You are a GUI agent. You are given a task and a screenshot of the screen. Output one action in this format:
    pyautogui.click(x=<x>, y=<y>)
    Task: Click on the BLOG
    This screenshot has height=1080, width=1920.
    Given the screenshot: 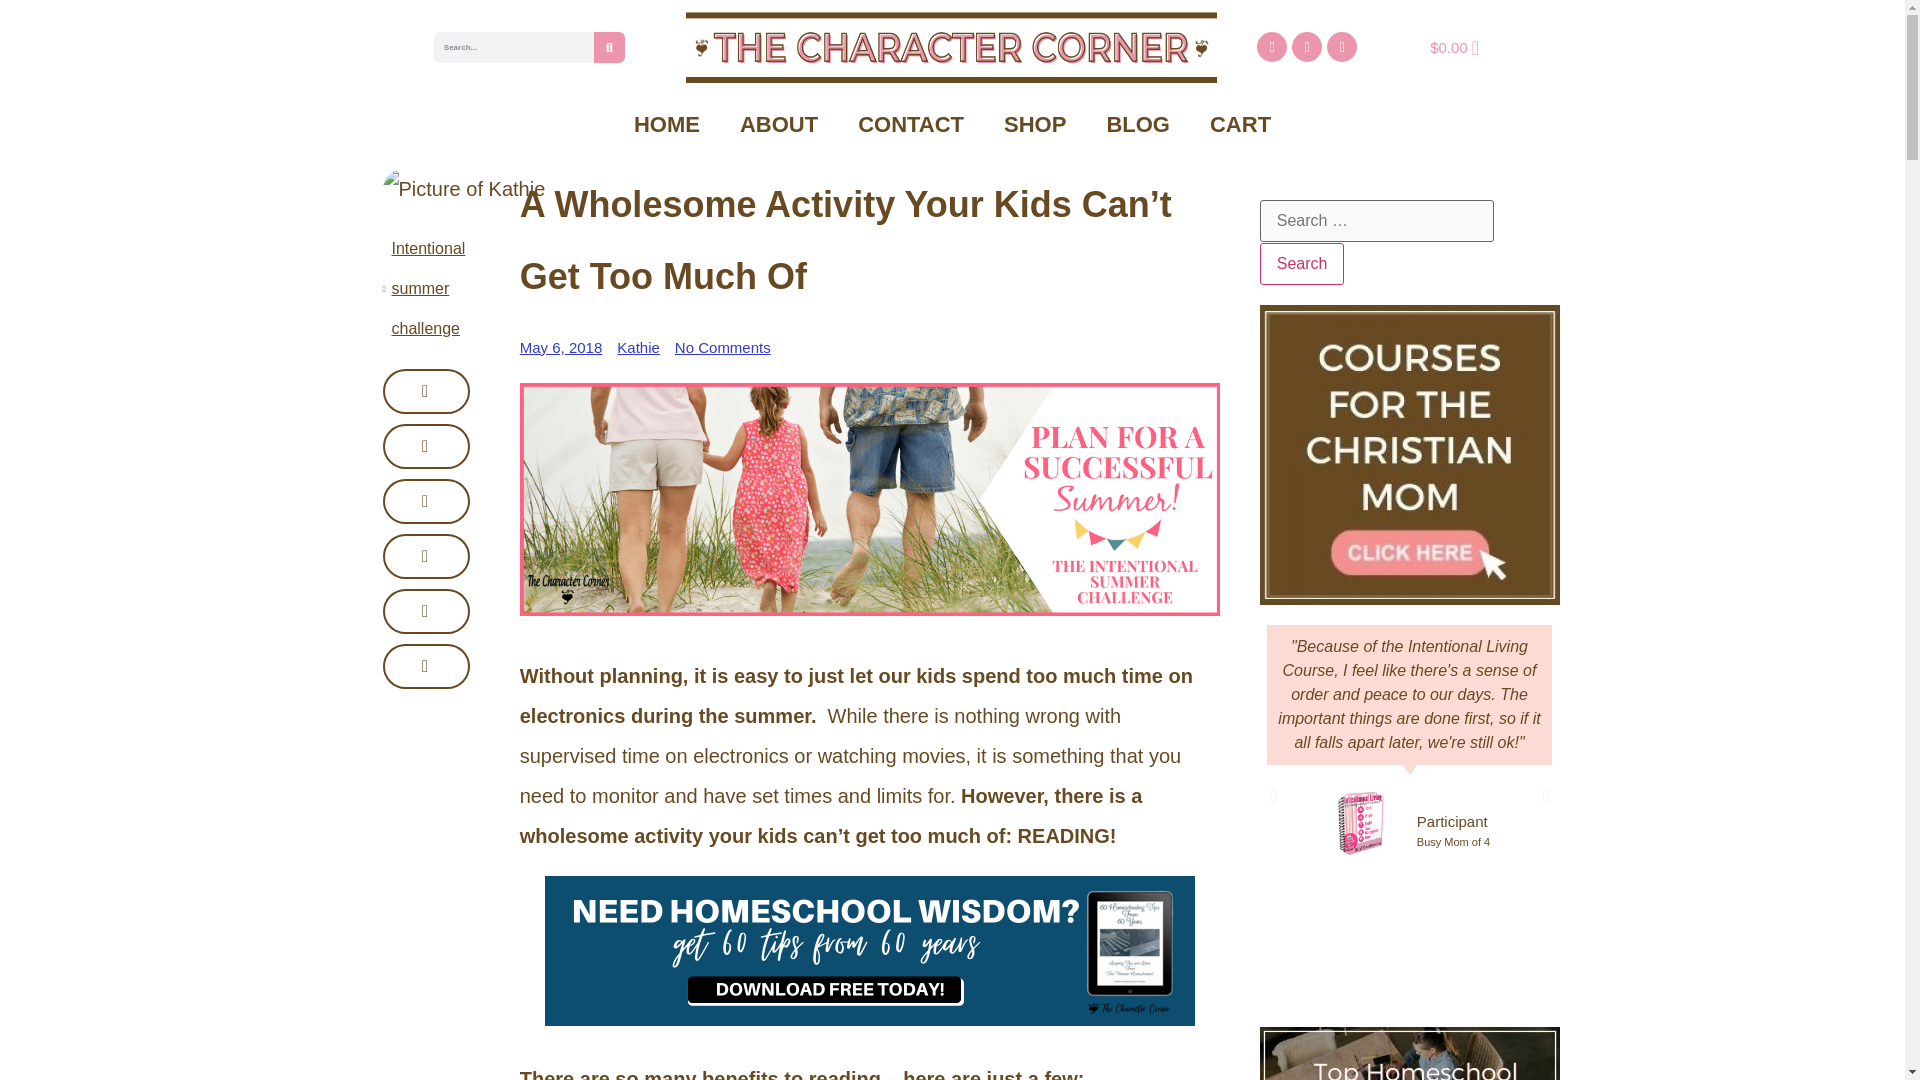 What is the action you would take?
    pyautogui.click(x=1138, y=124)
    